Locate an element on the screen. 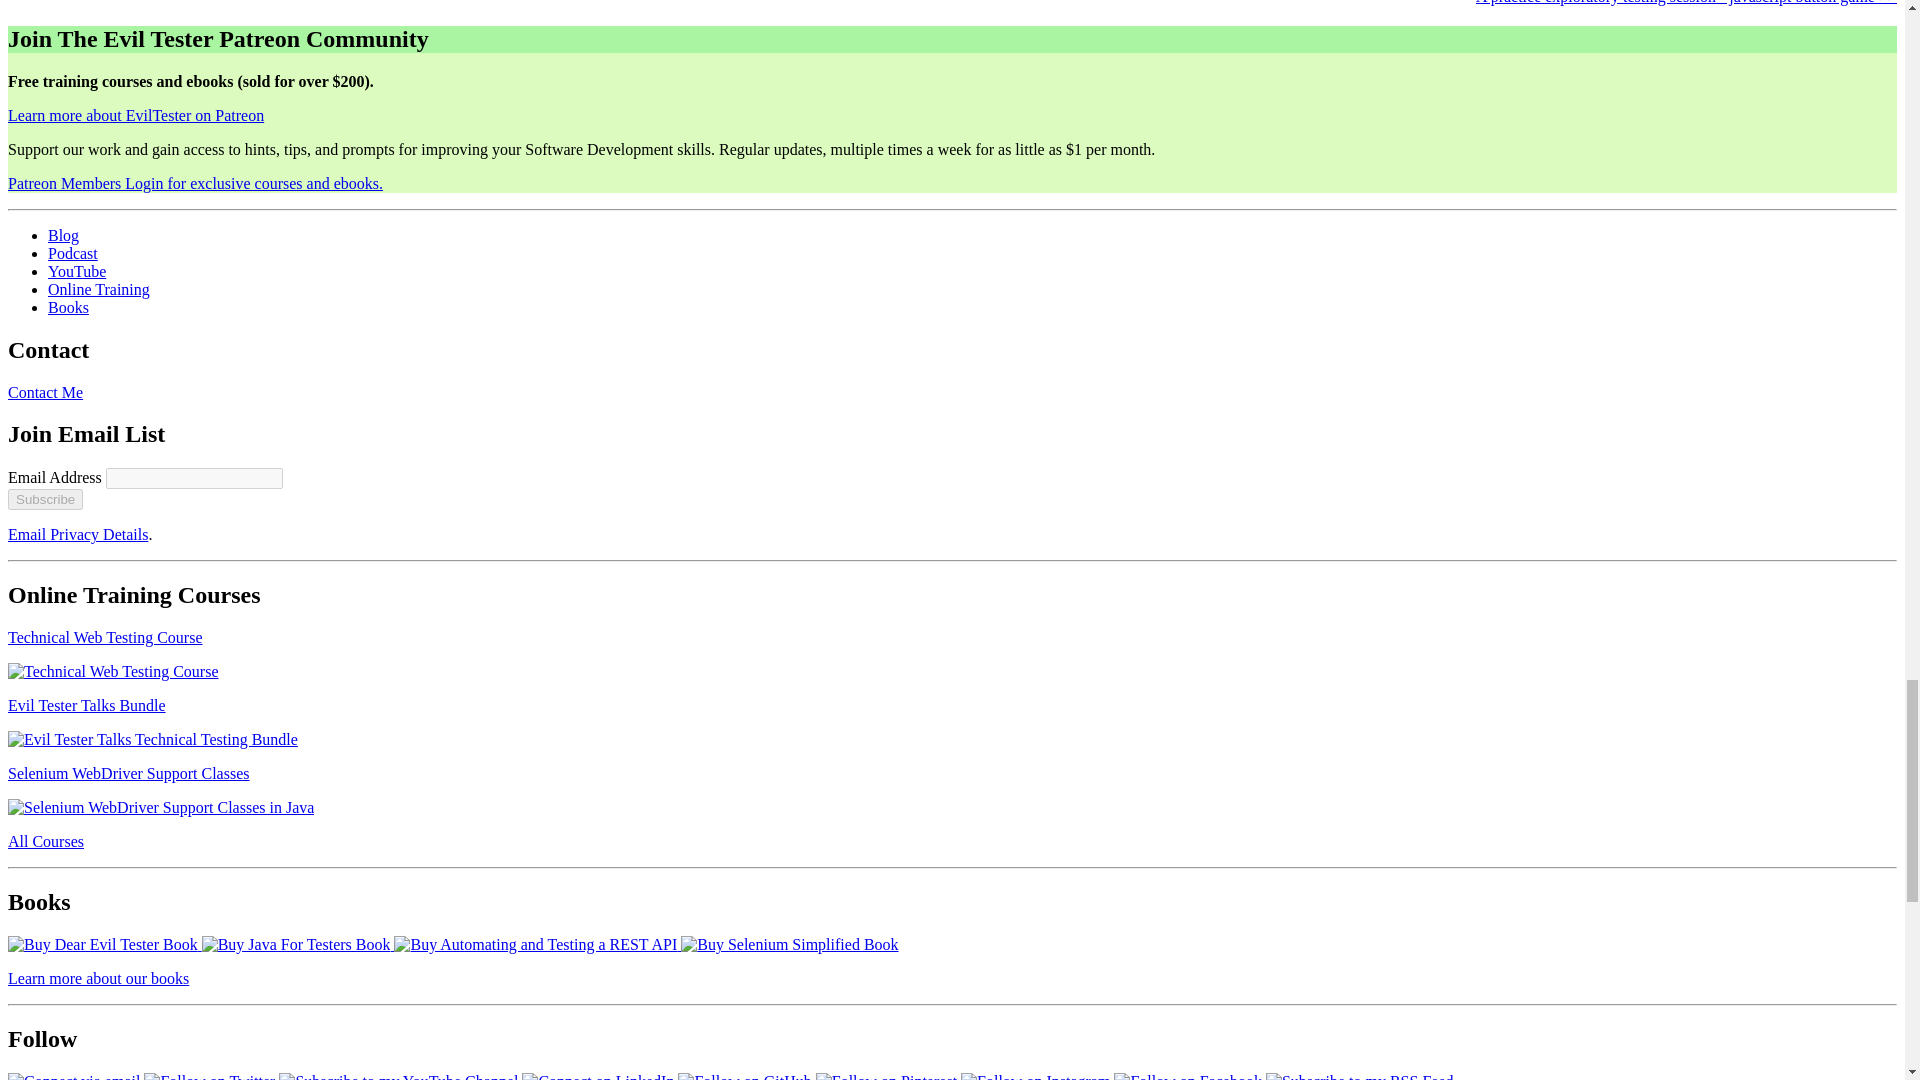 This screenshot has height=1080, width=1920. Pinterest is located at coordinates (886, 1076).